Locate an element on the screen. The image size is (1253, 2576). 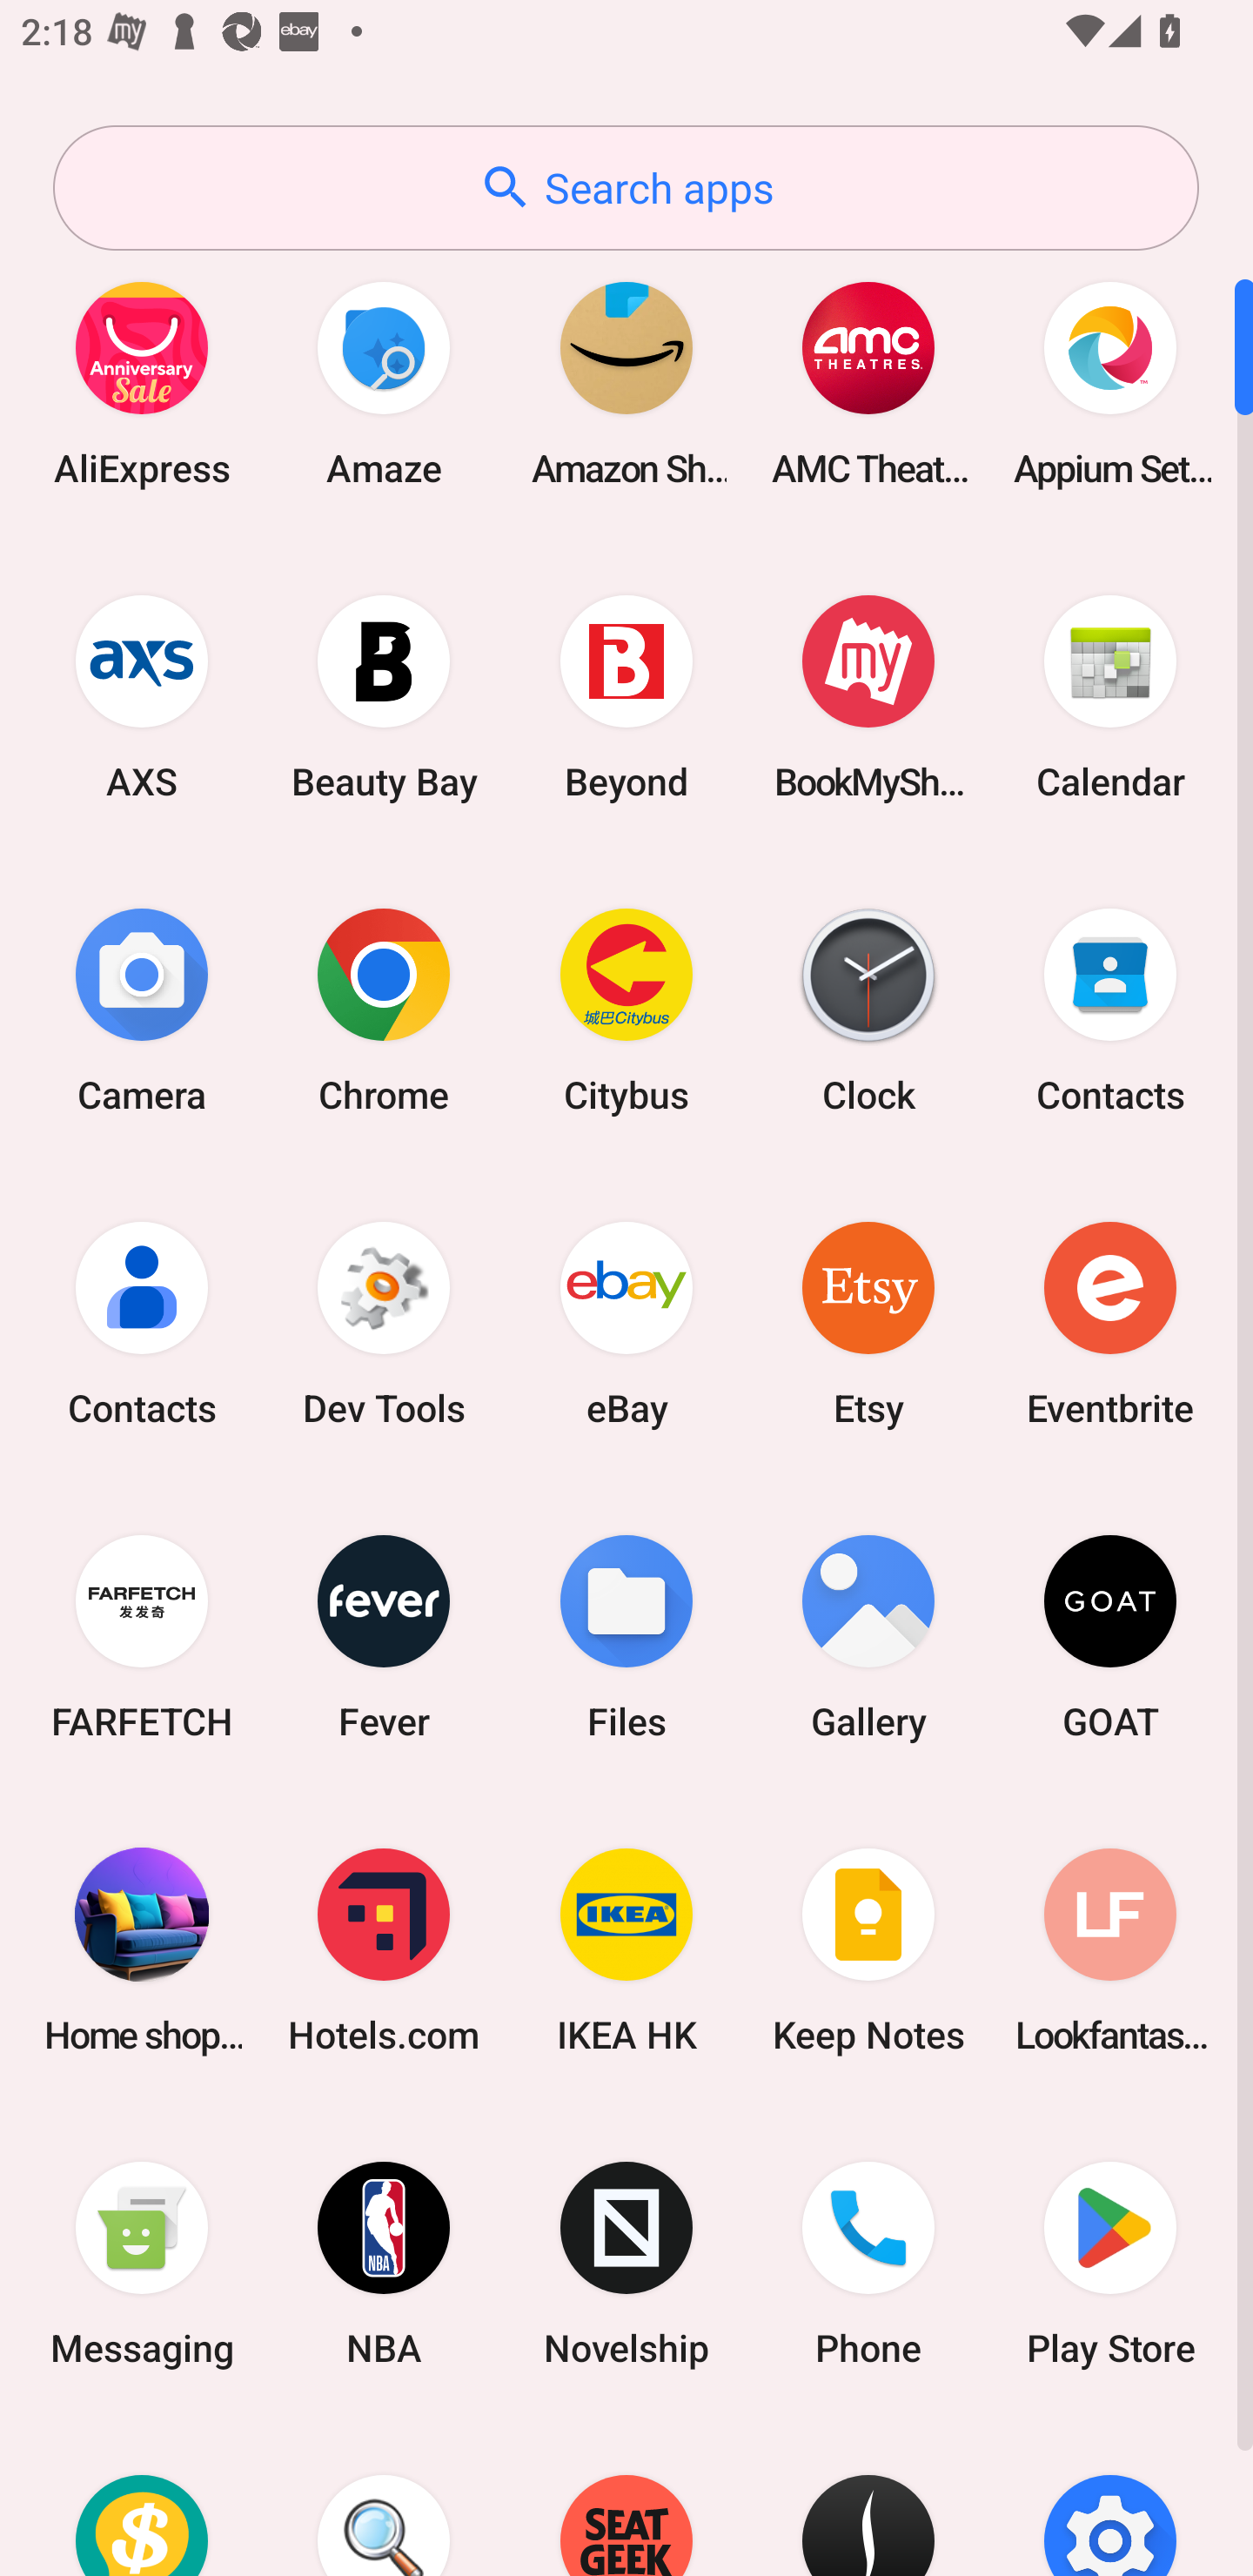
Home shopping is located at coordinates (142, 1949).